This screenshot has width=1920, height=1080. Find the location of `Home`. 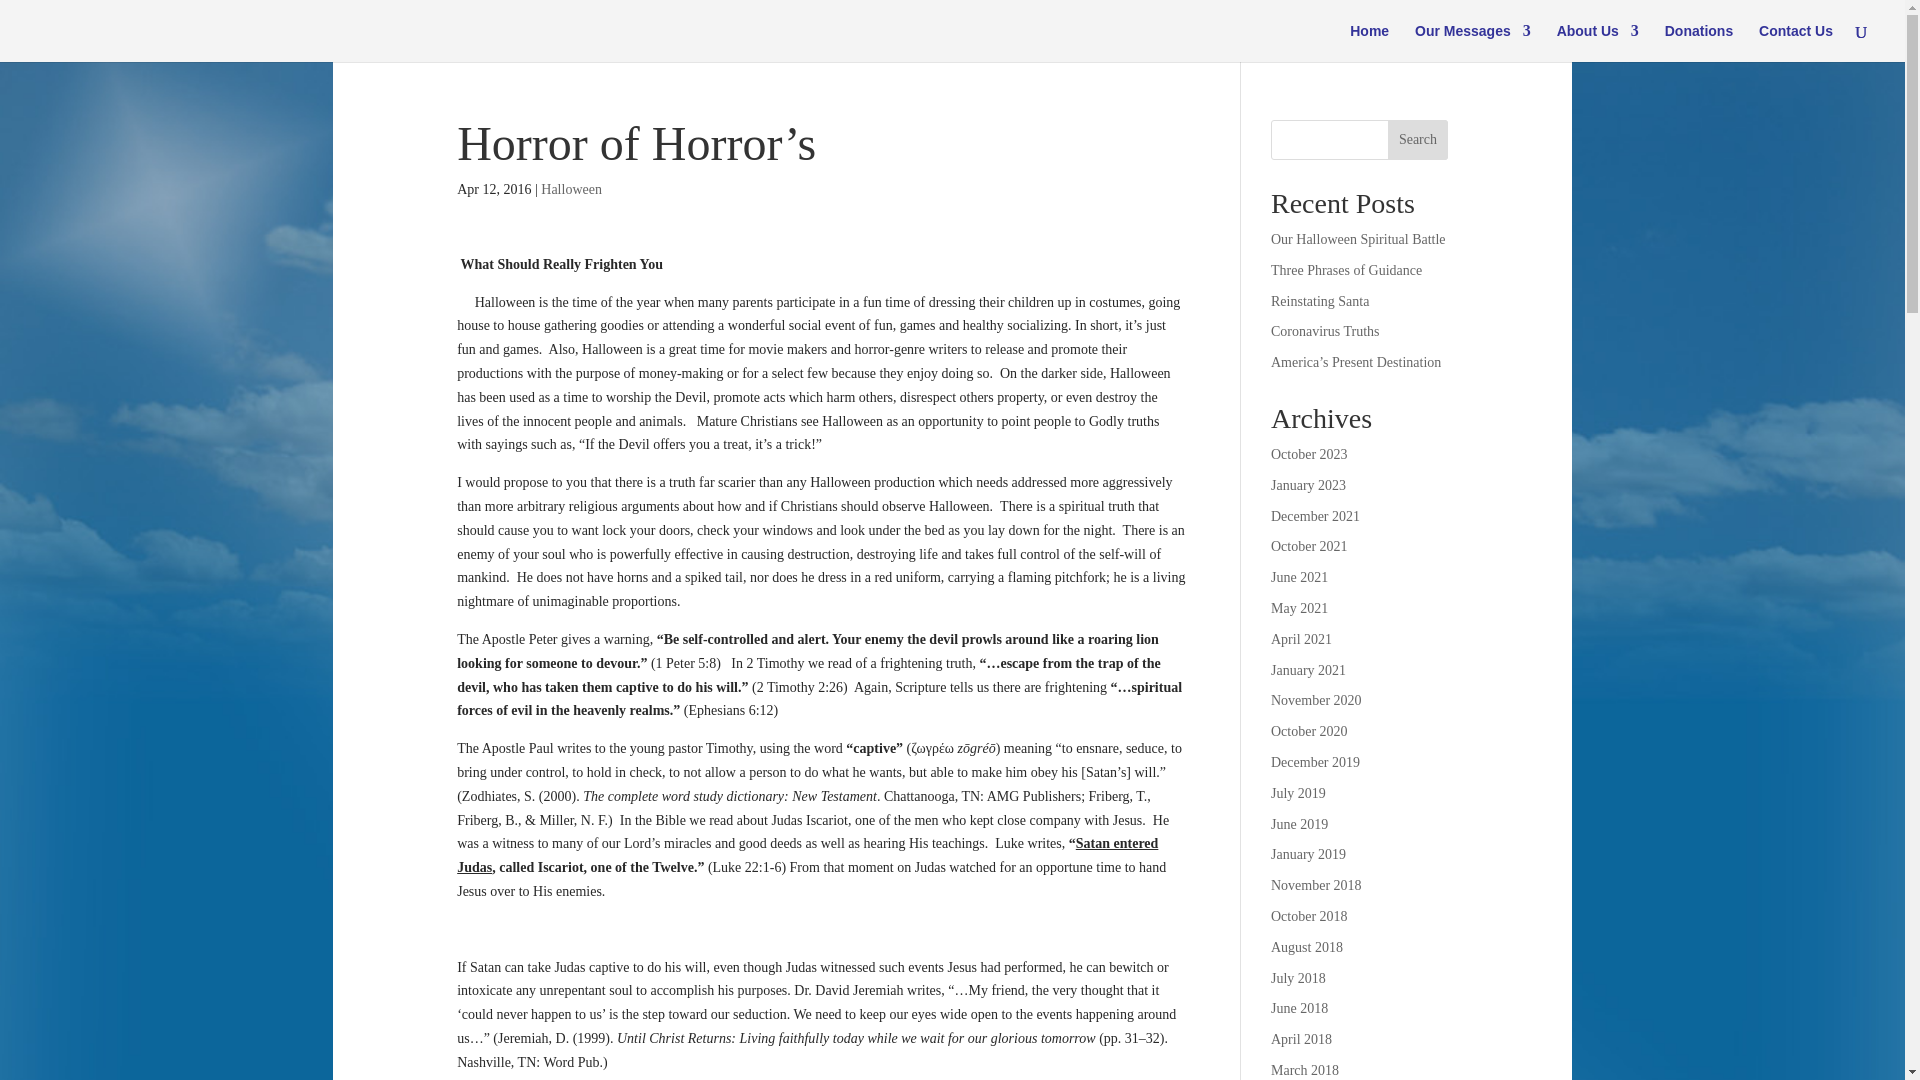

Home is located at coordinates (1368, 42).